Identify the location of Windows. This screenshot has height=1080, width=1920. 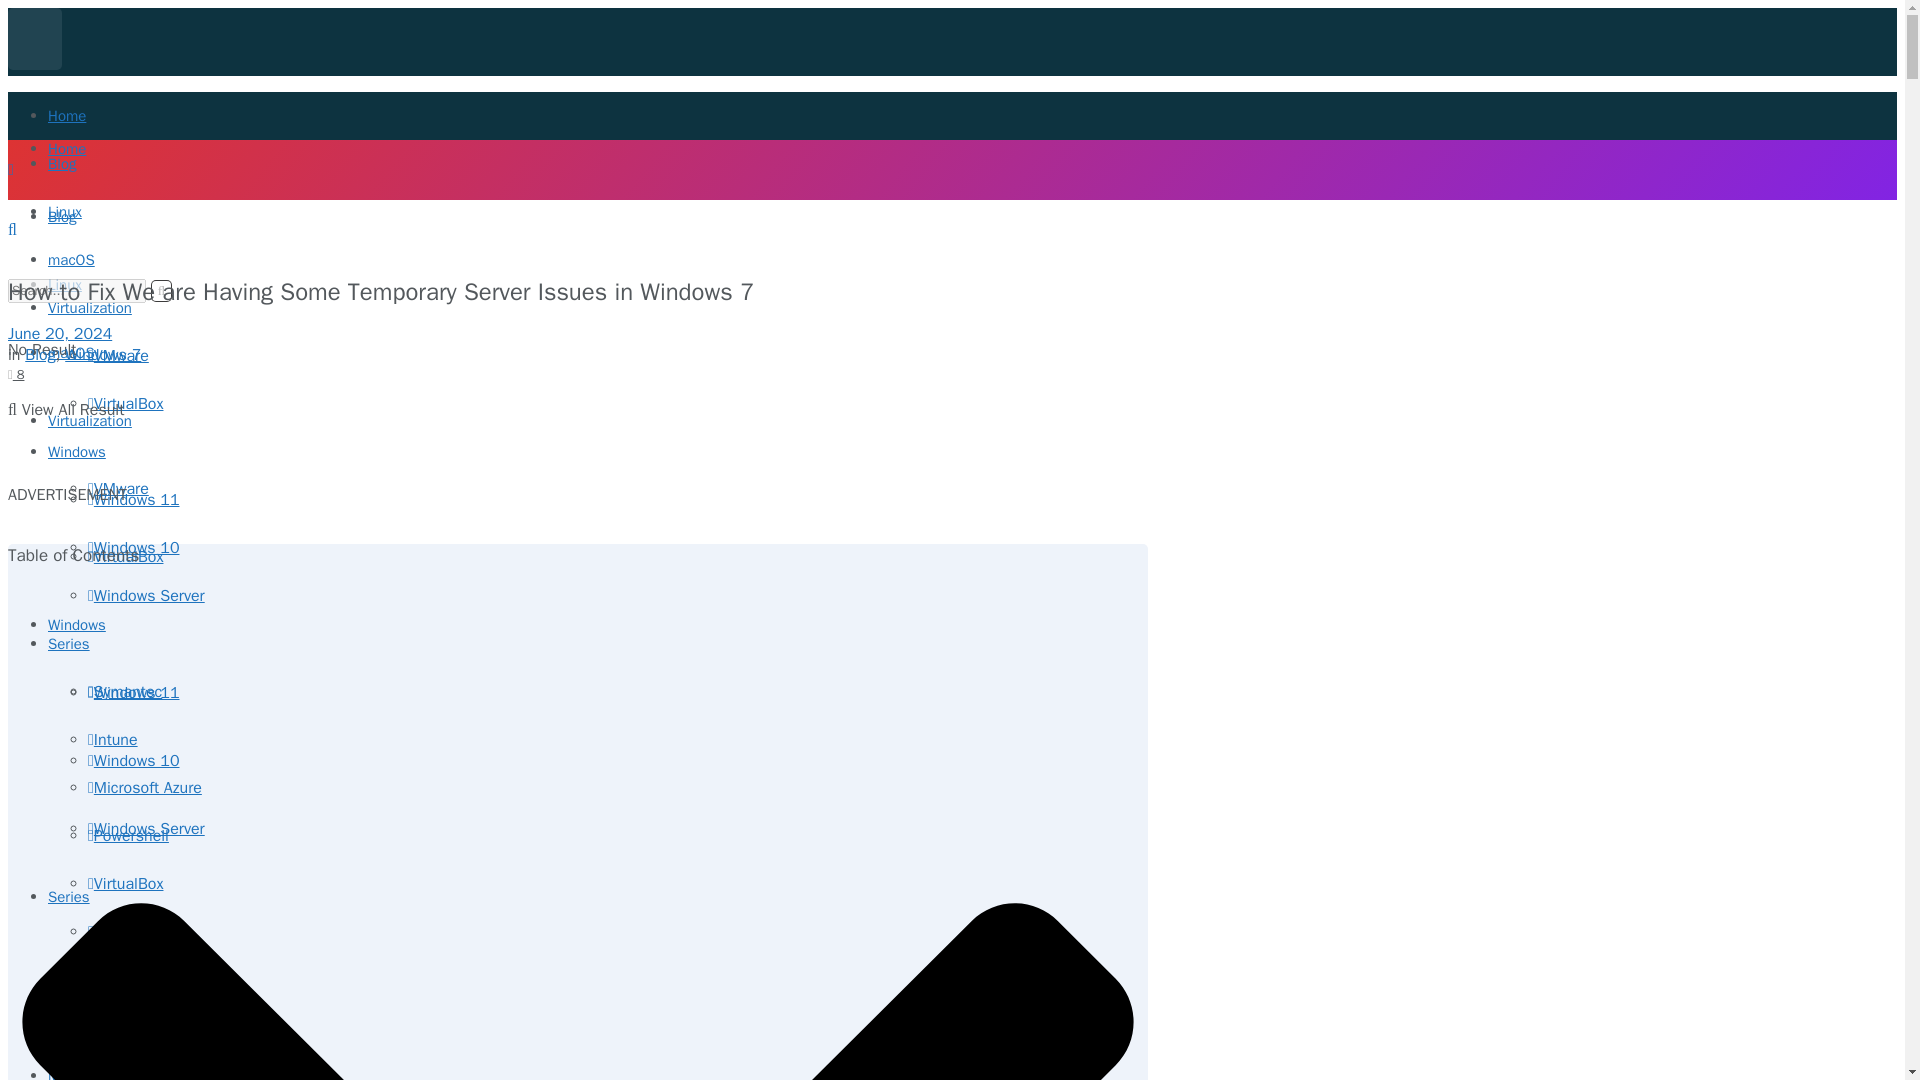
(76, 452).